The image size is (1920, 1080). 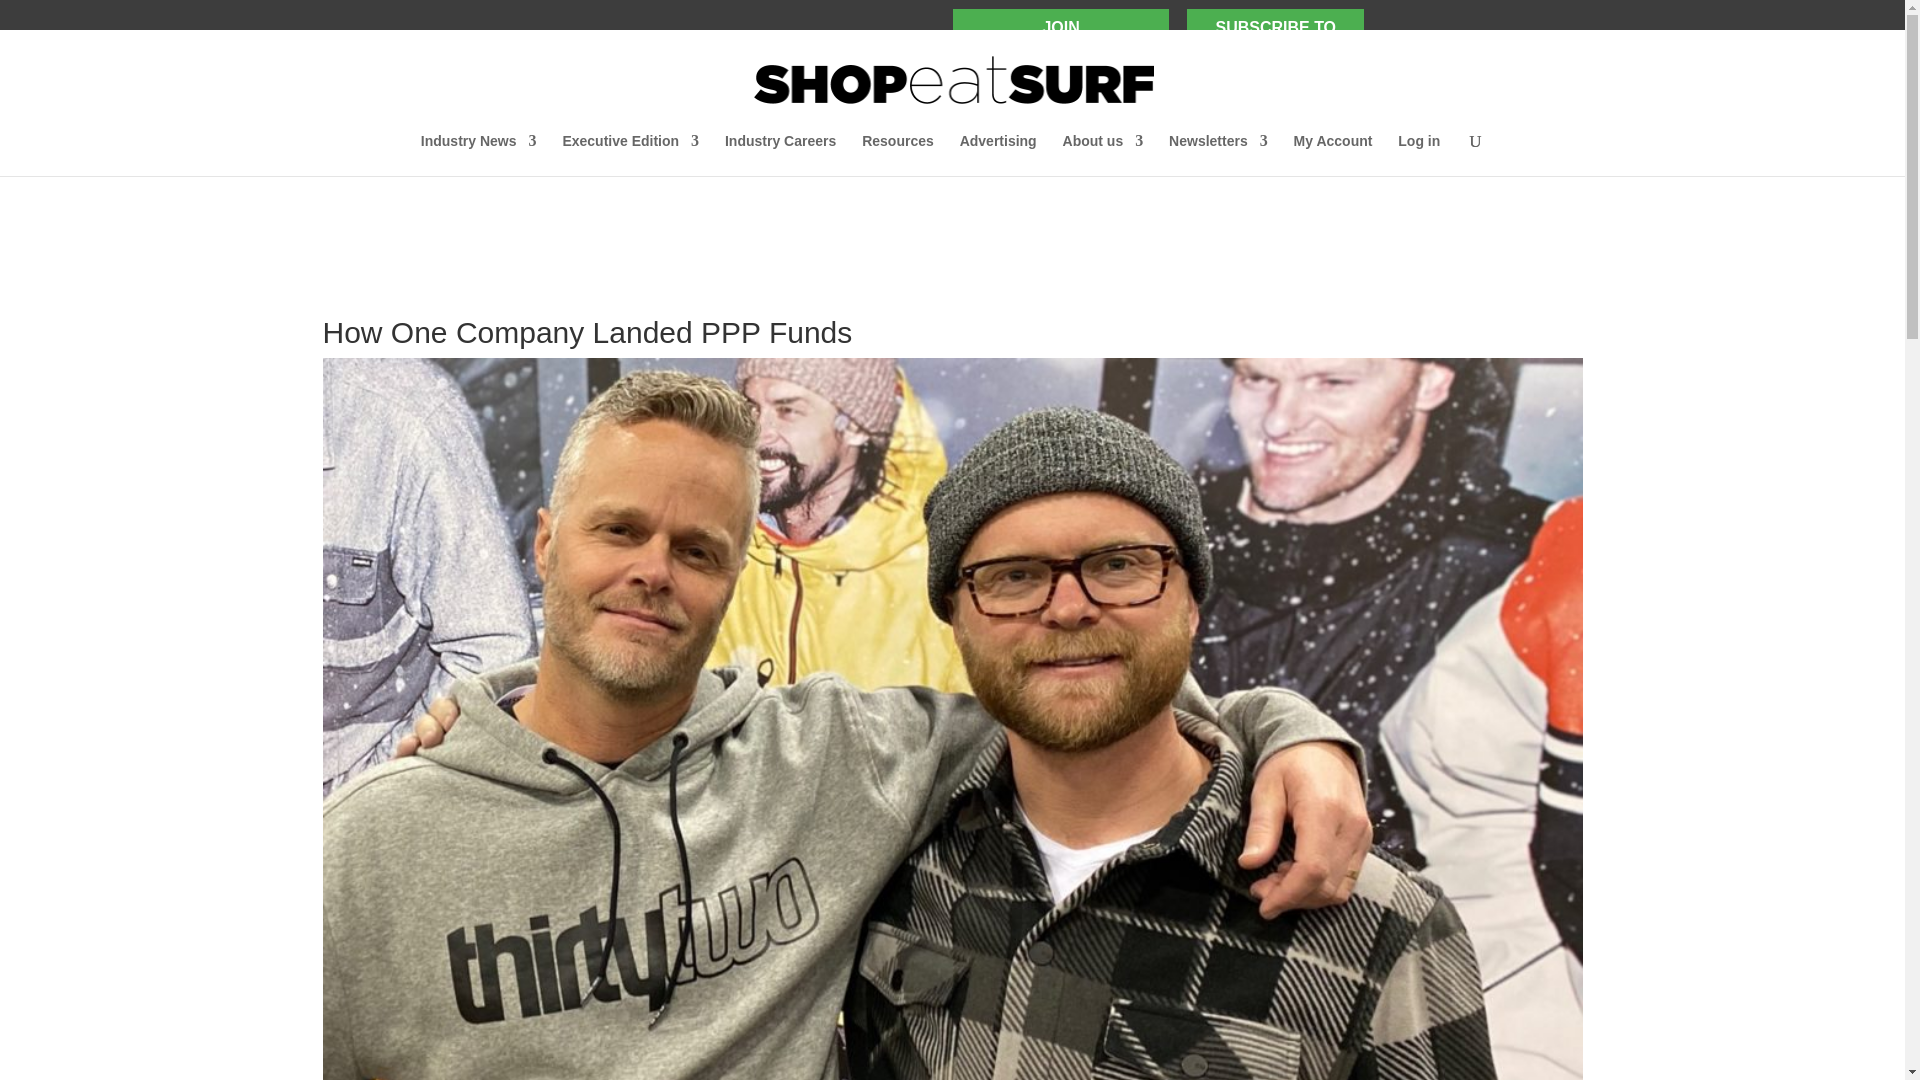 I want to click on Advertising, so click(x=998, y=154).